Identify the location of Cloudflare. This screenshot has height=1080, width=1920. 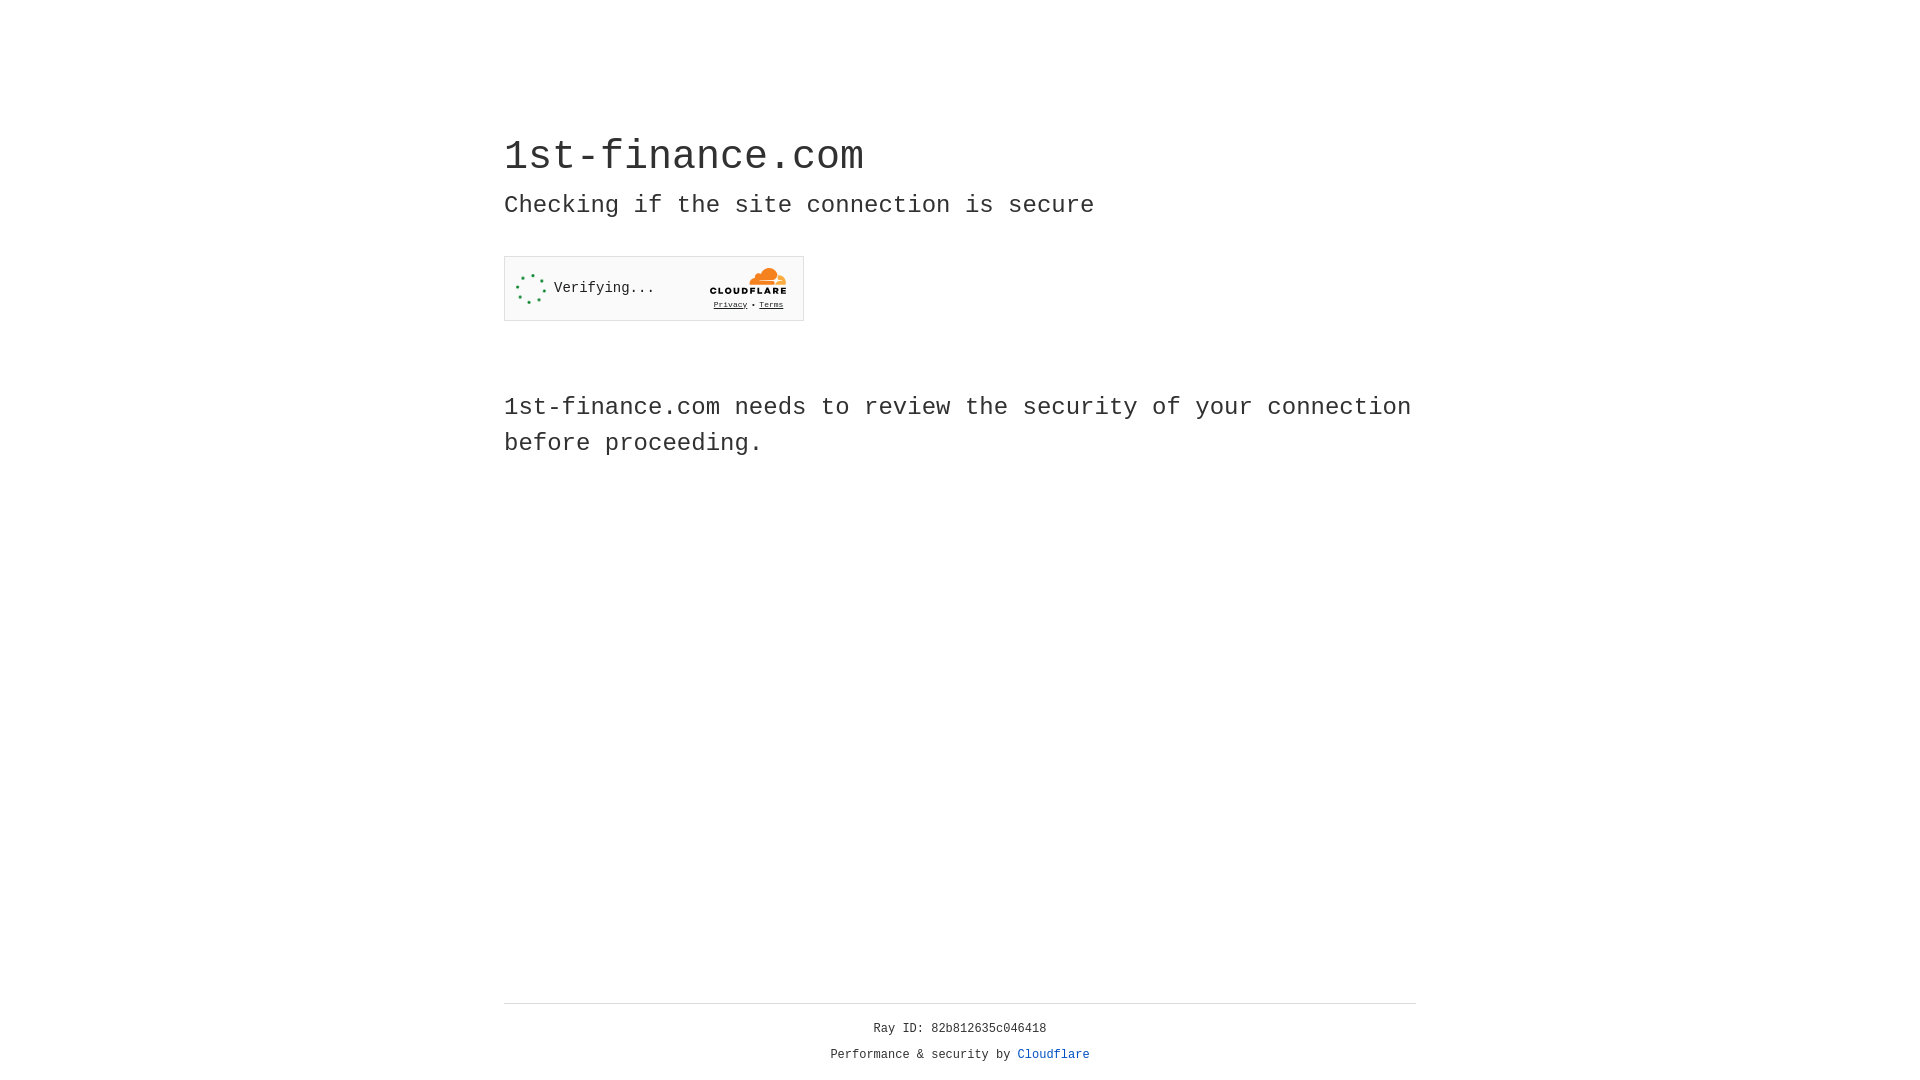
(1054, 1055).